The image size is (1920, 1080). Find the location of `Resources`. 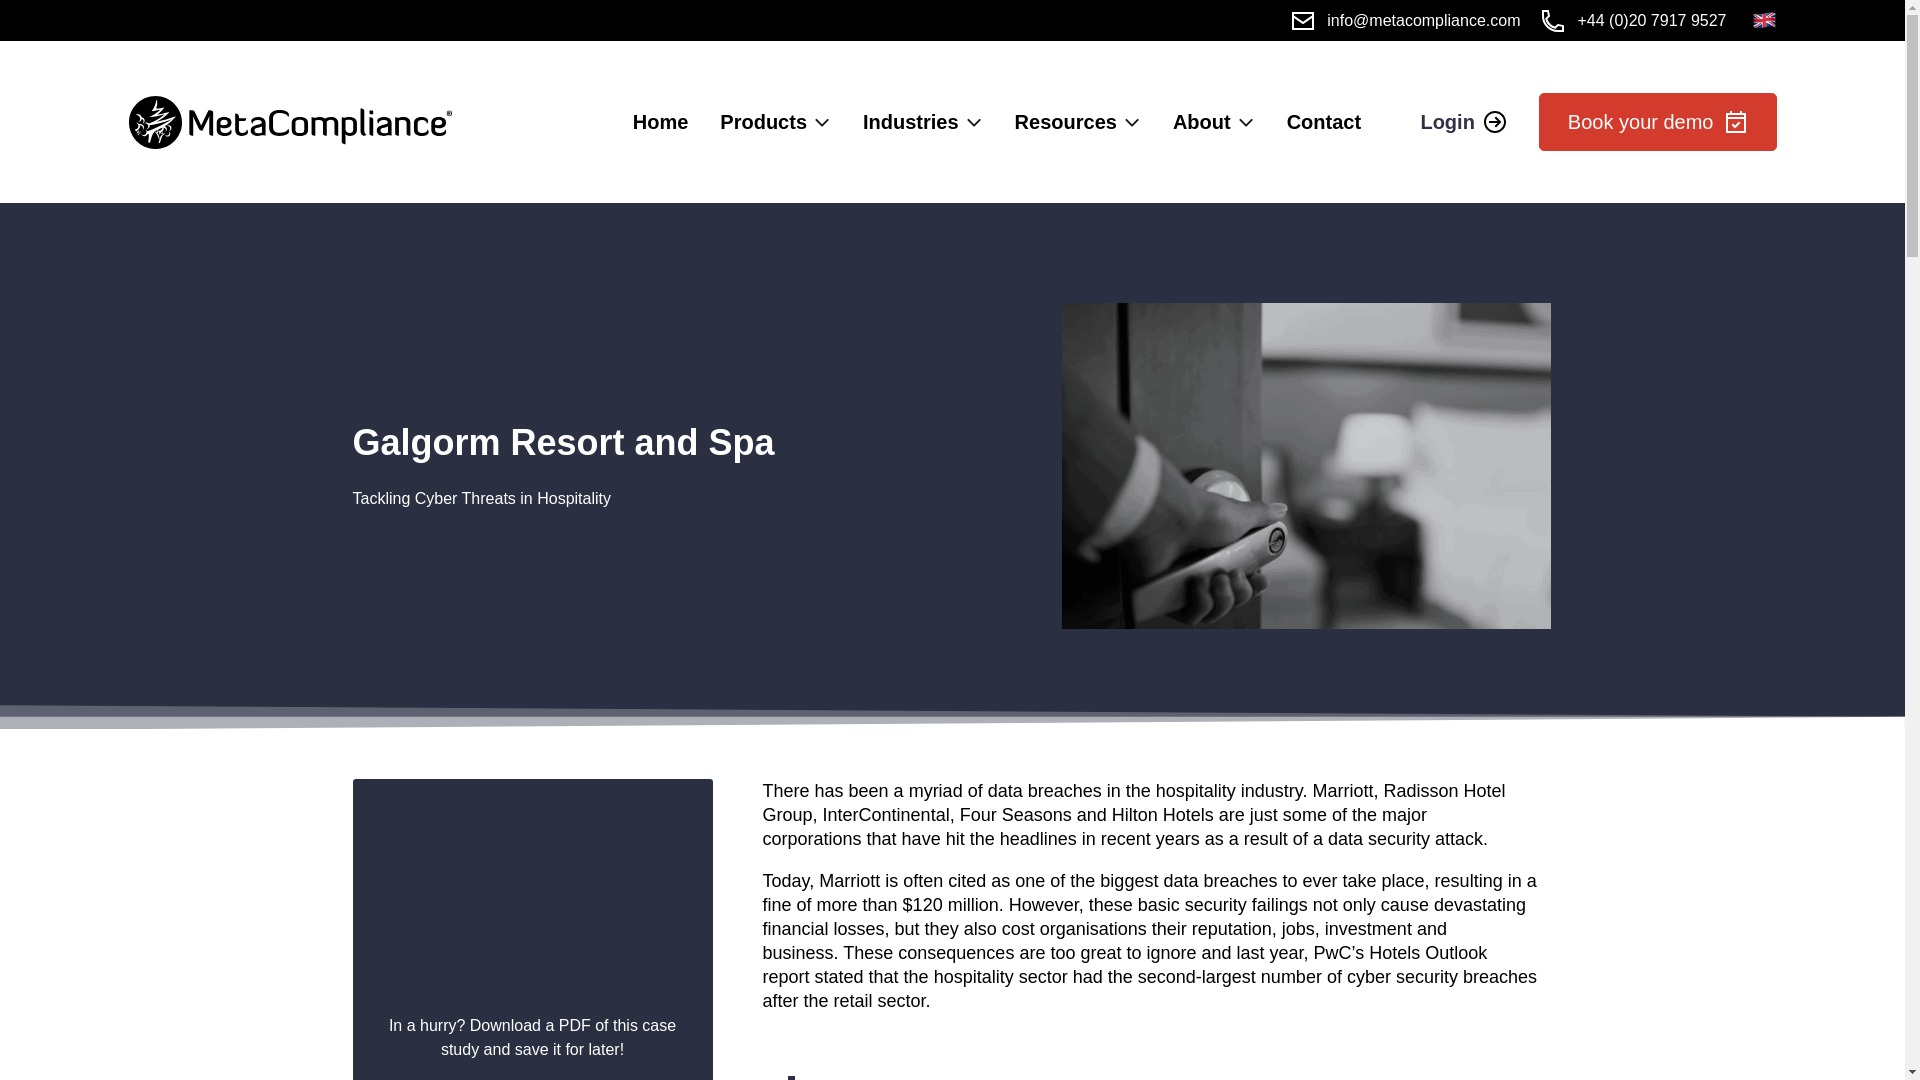

Resources is located at coordinates (1066, 122).